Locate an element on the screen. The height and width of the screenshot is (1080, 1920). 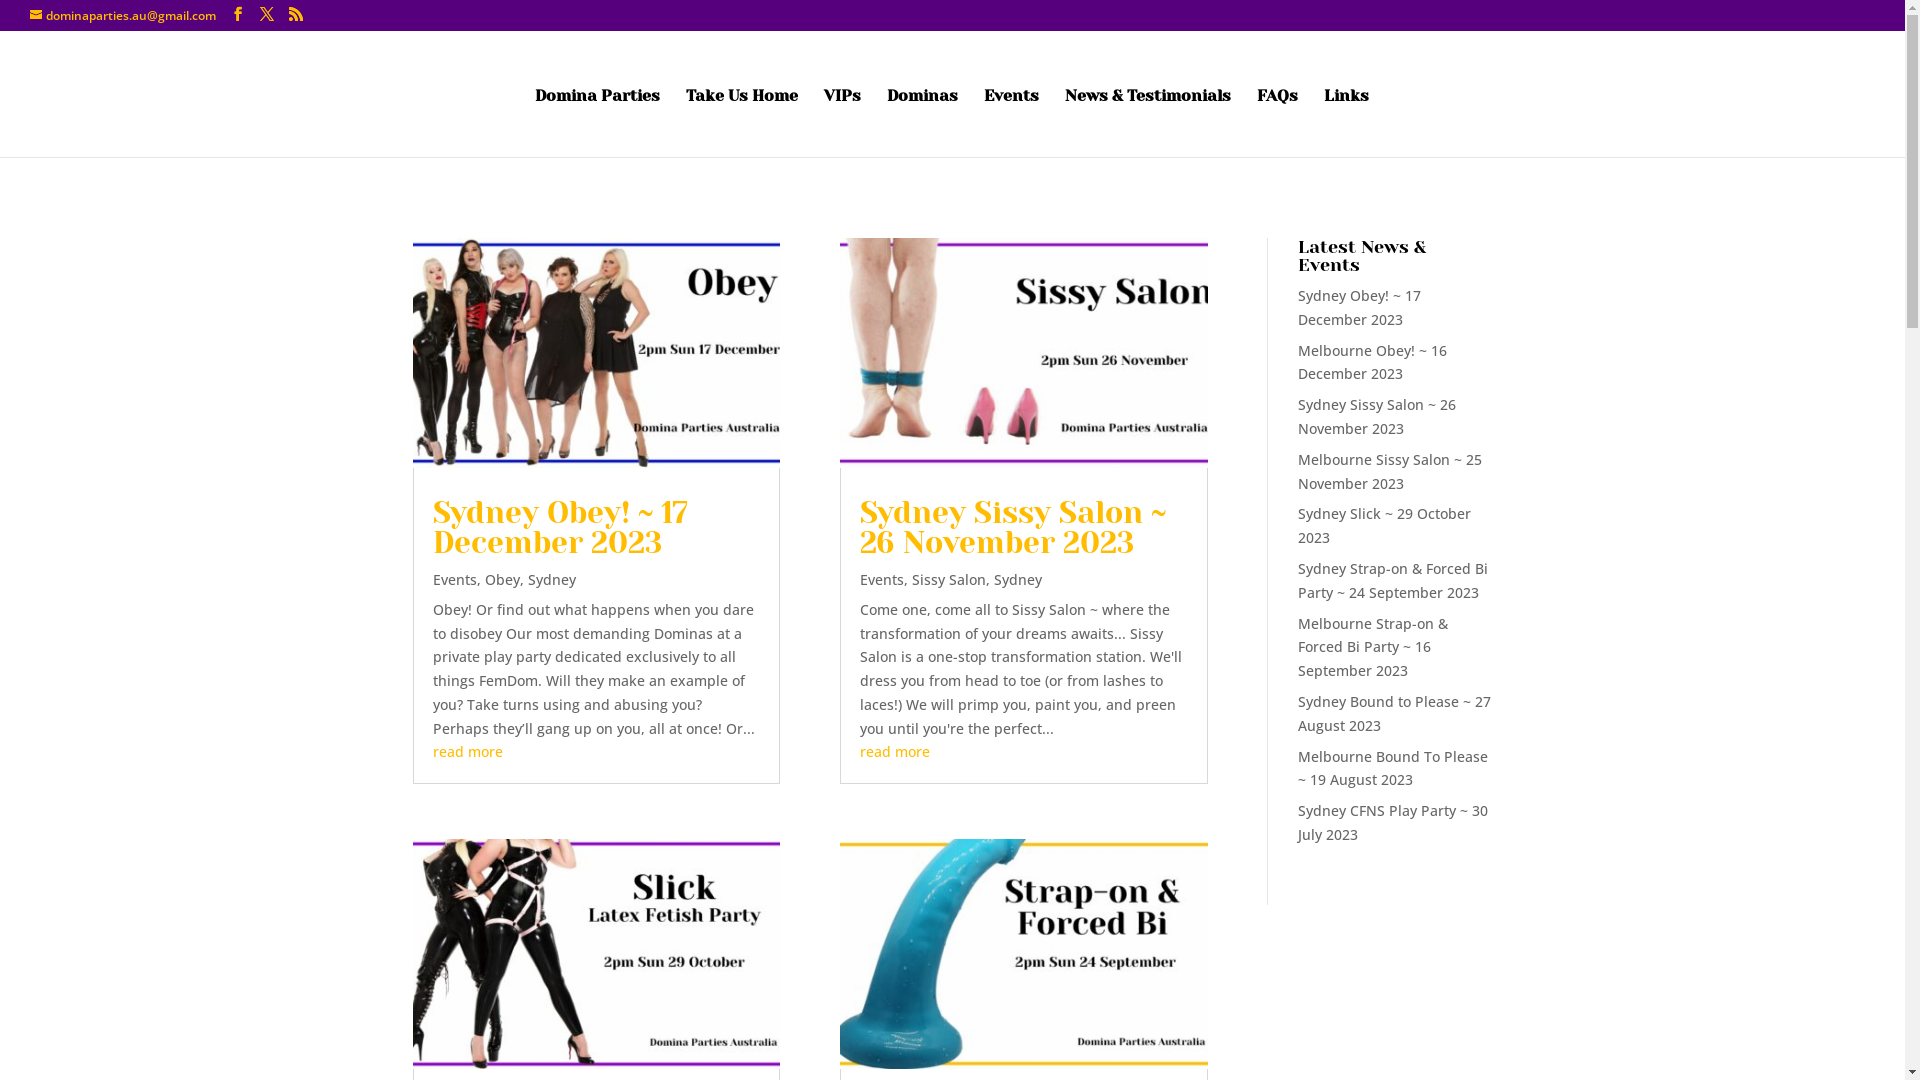
Sydney Obey! ~ 17 December 2023 is located at coordinates (1360, 308).